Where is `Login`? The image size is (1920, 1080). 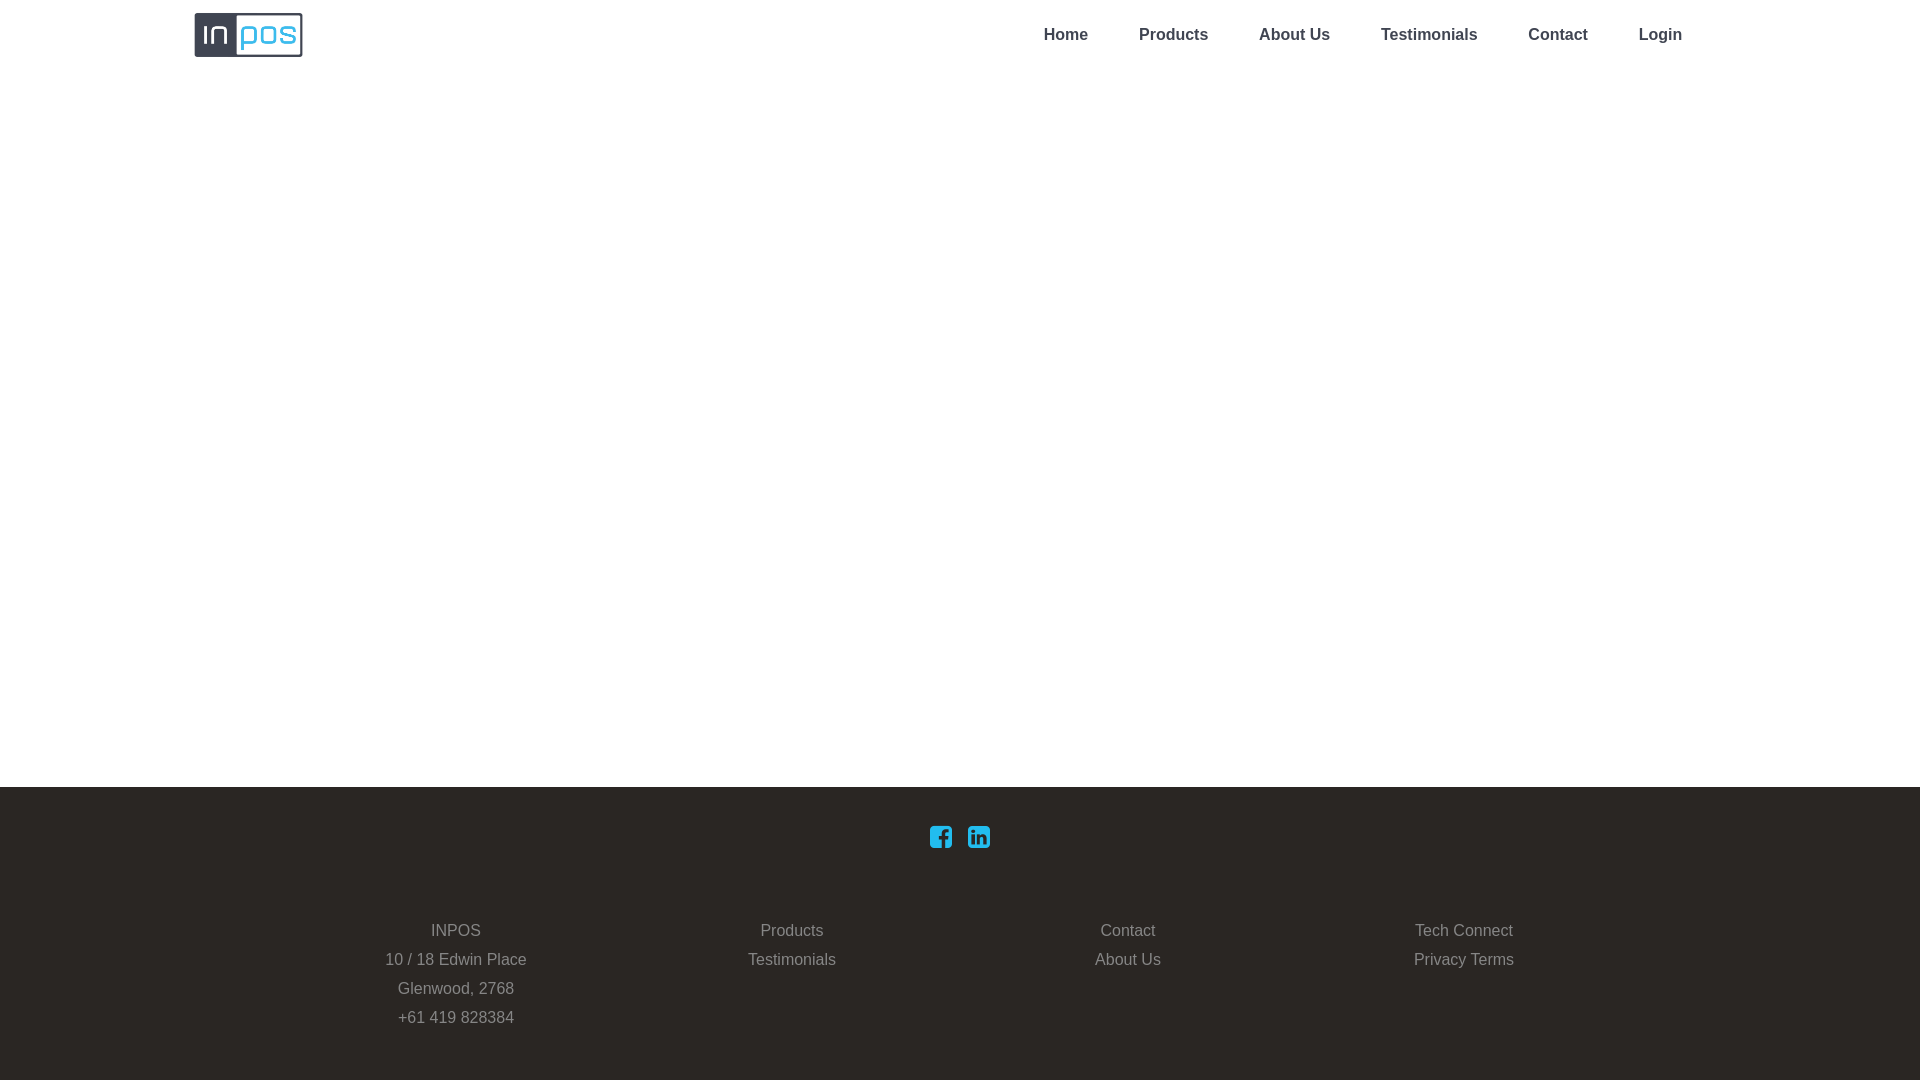 Login is located at coordinates (1661, 35).